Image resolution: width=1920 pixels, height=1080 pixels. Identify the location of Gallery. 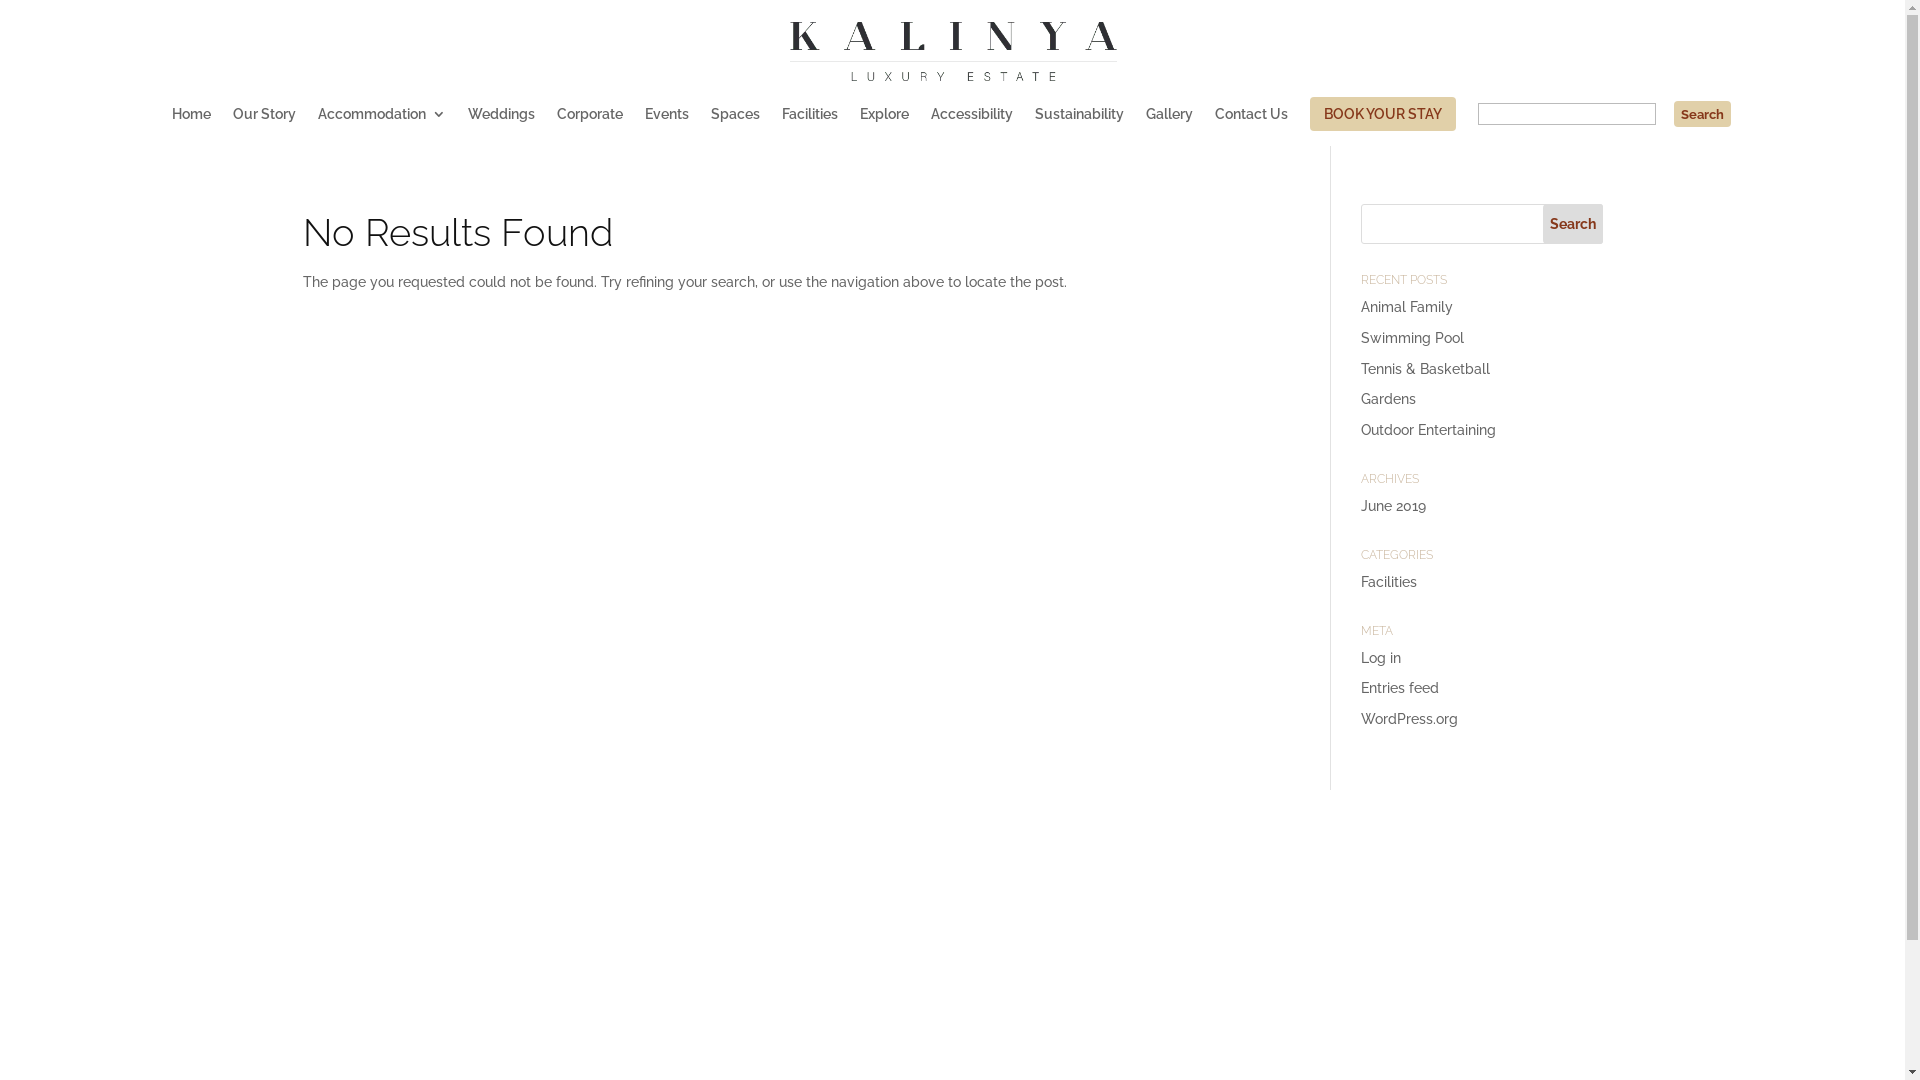
(1170, 124).